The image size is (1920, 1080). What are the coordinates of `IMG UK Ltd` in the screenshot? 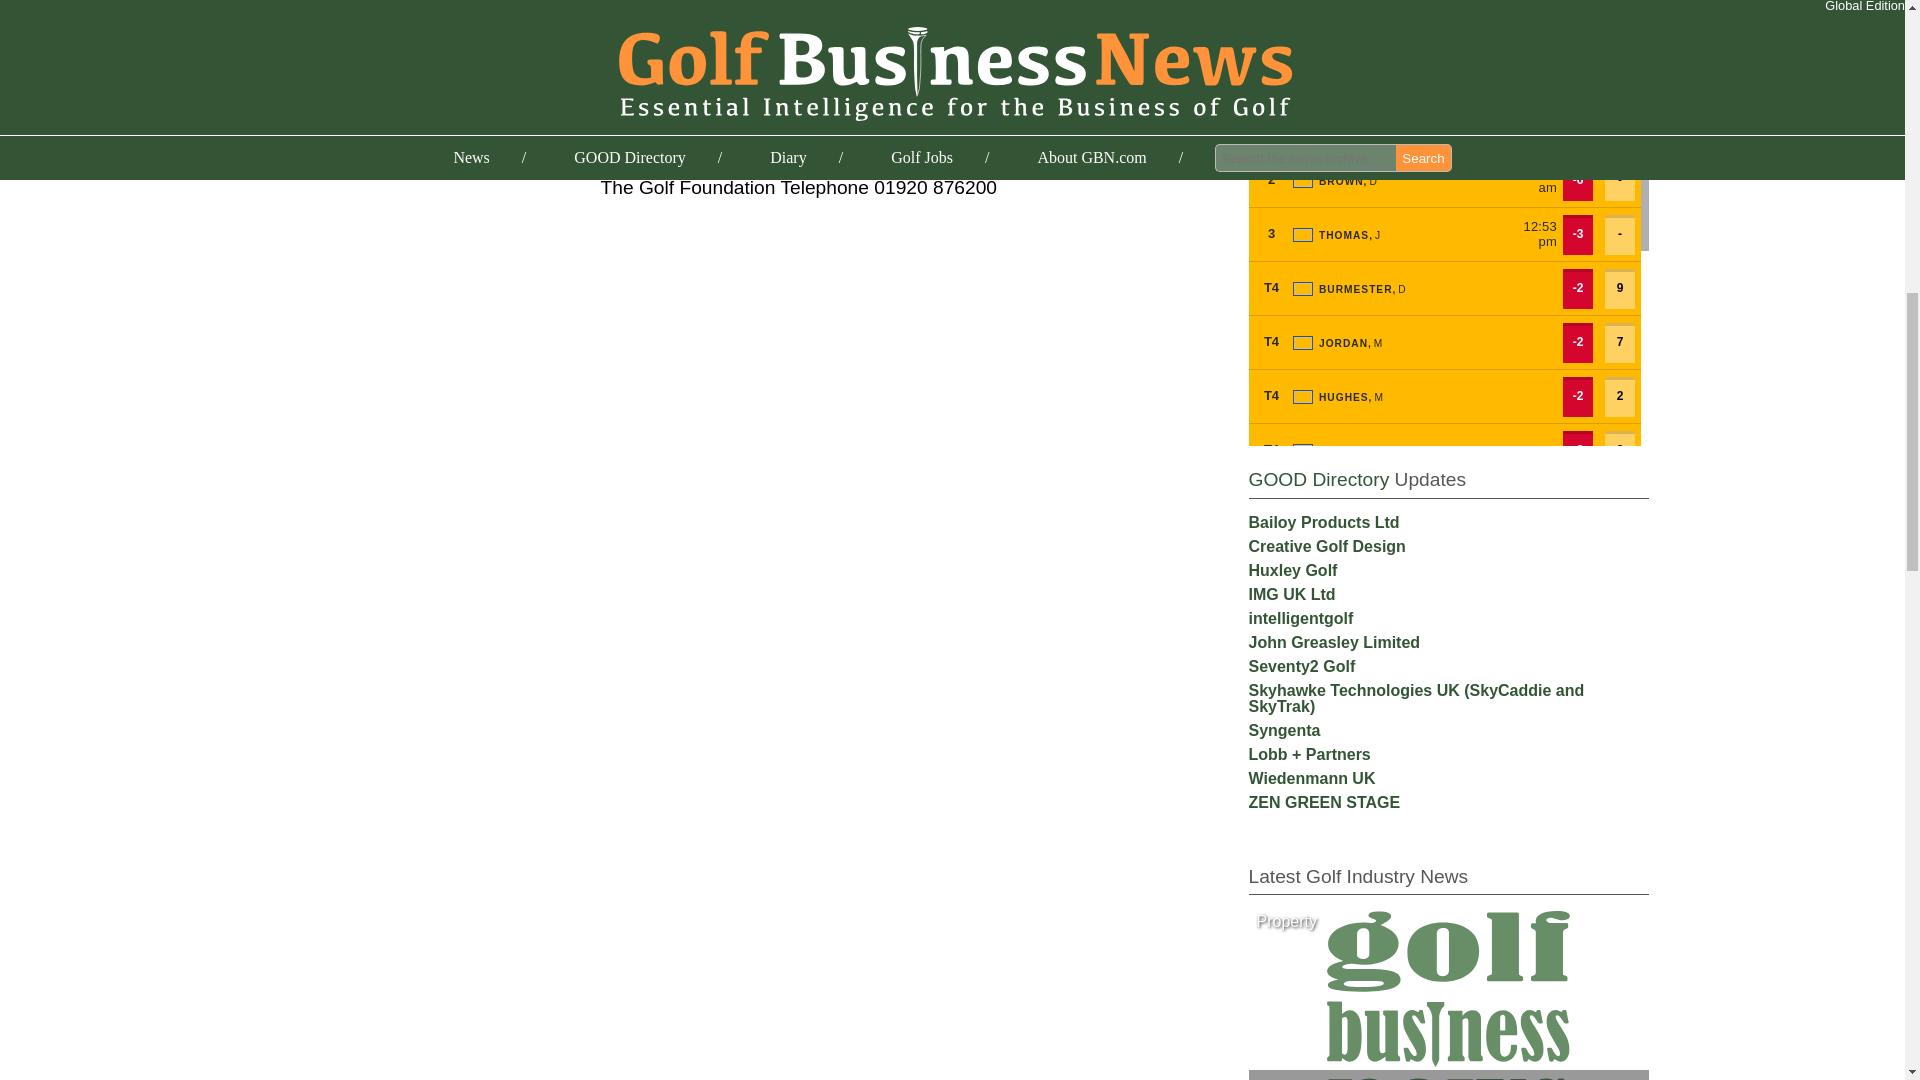 It's located at (1291, 594).